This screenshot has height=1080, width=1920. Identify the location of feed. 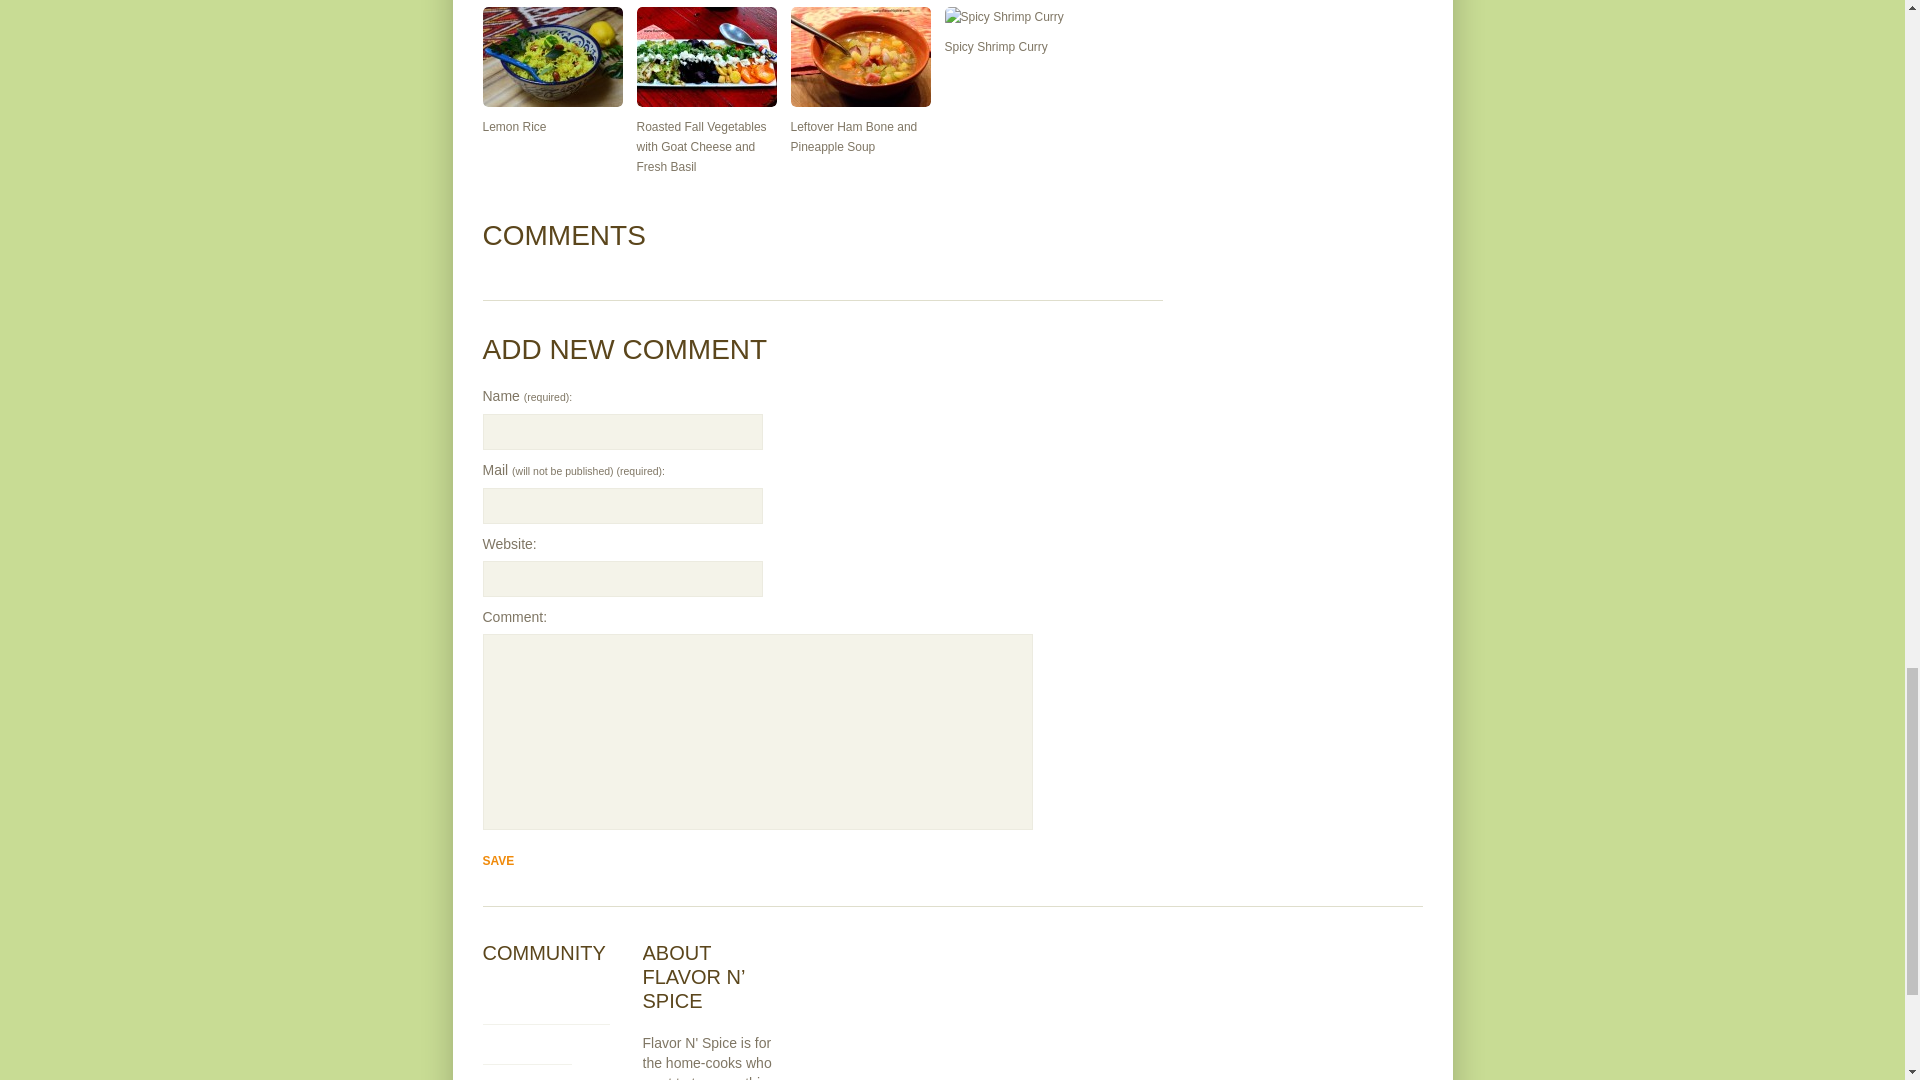
(544, 1072).